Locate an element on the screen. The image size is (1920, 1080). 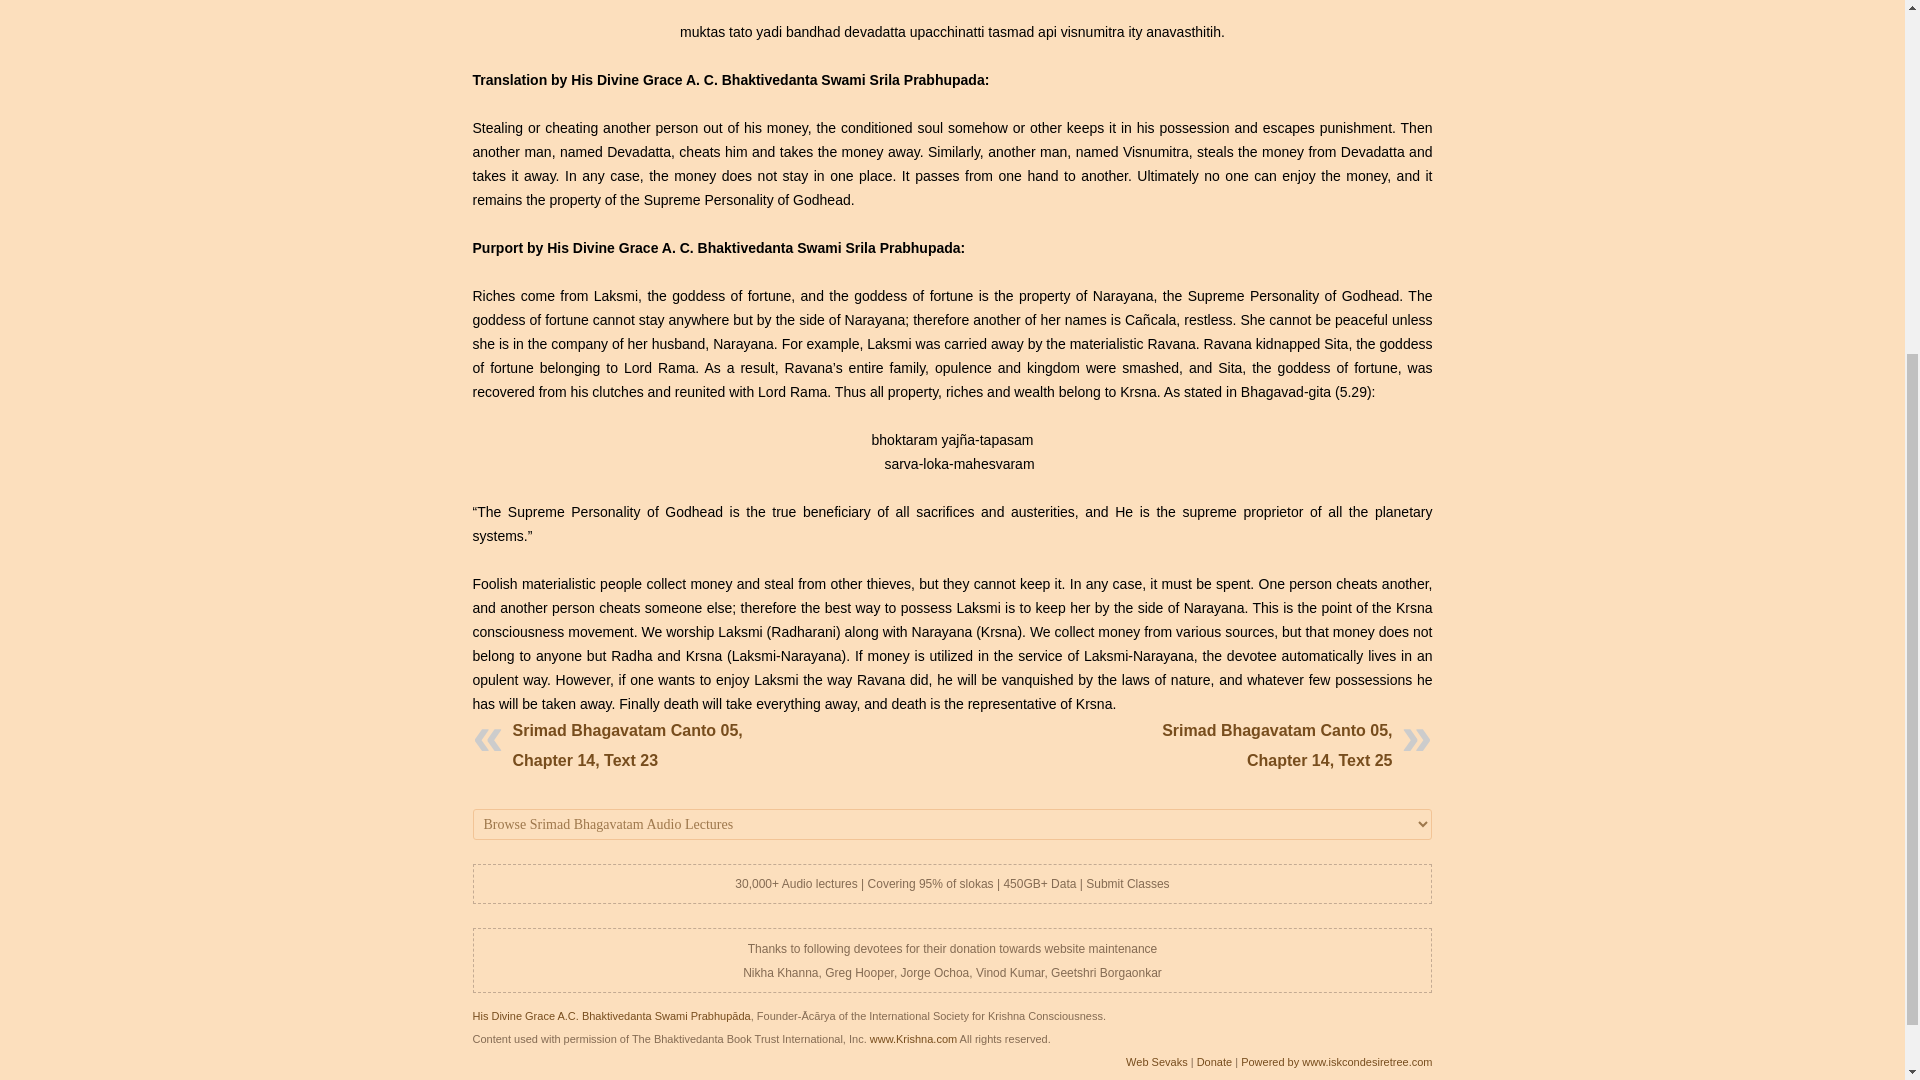
Srimad Bhagavatam Canto 05, Chapter 14, Text 25 is located at coordinates (1276, 744).